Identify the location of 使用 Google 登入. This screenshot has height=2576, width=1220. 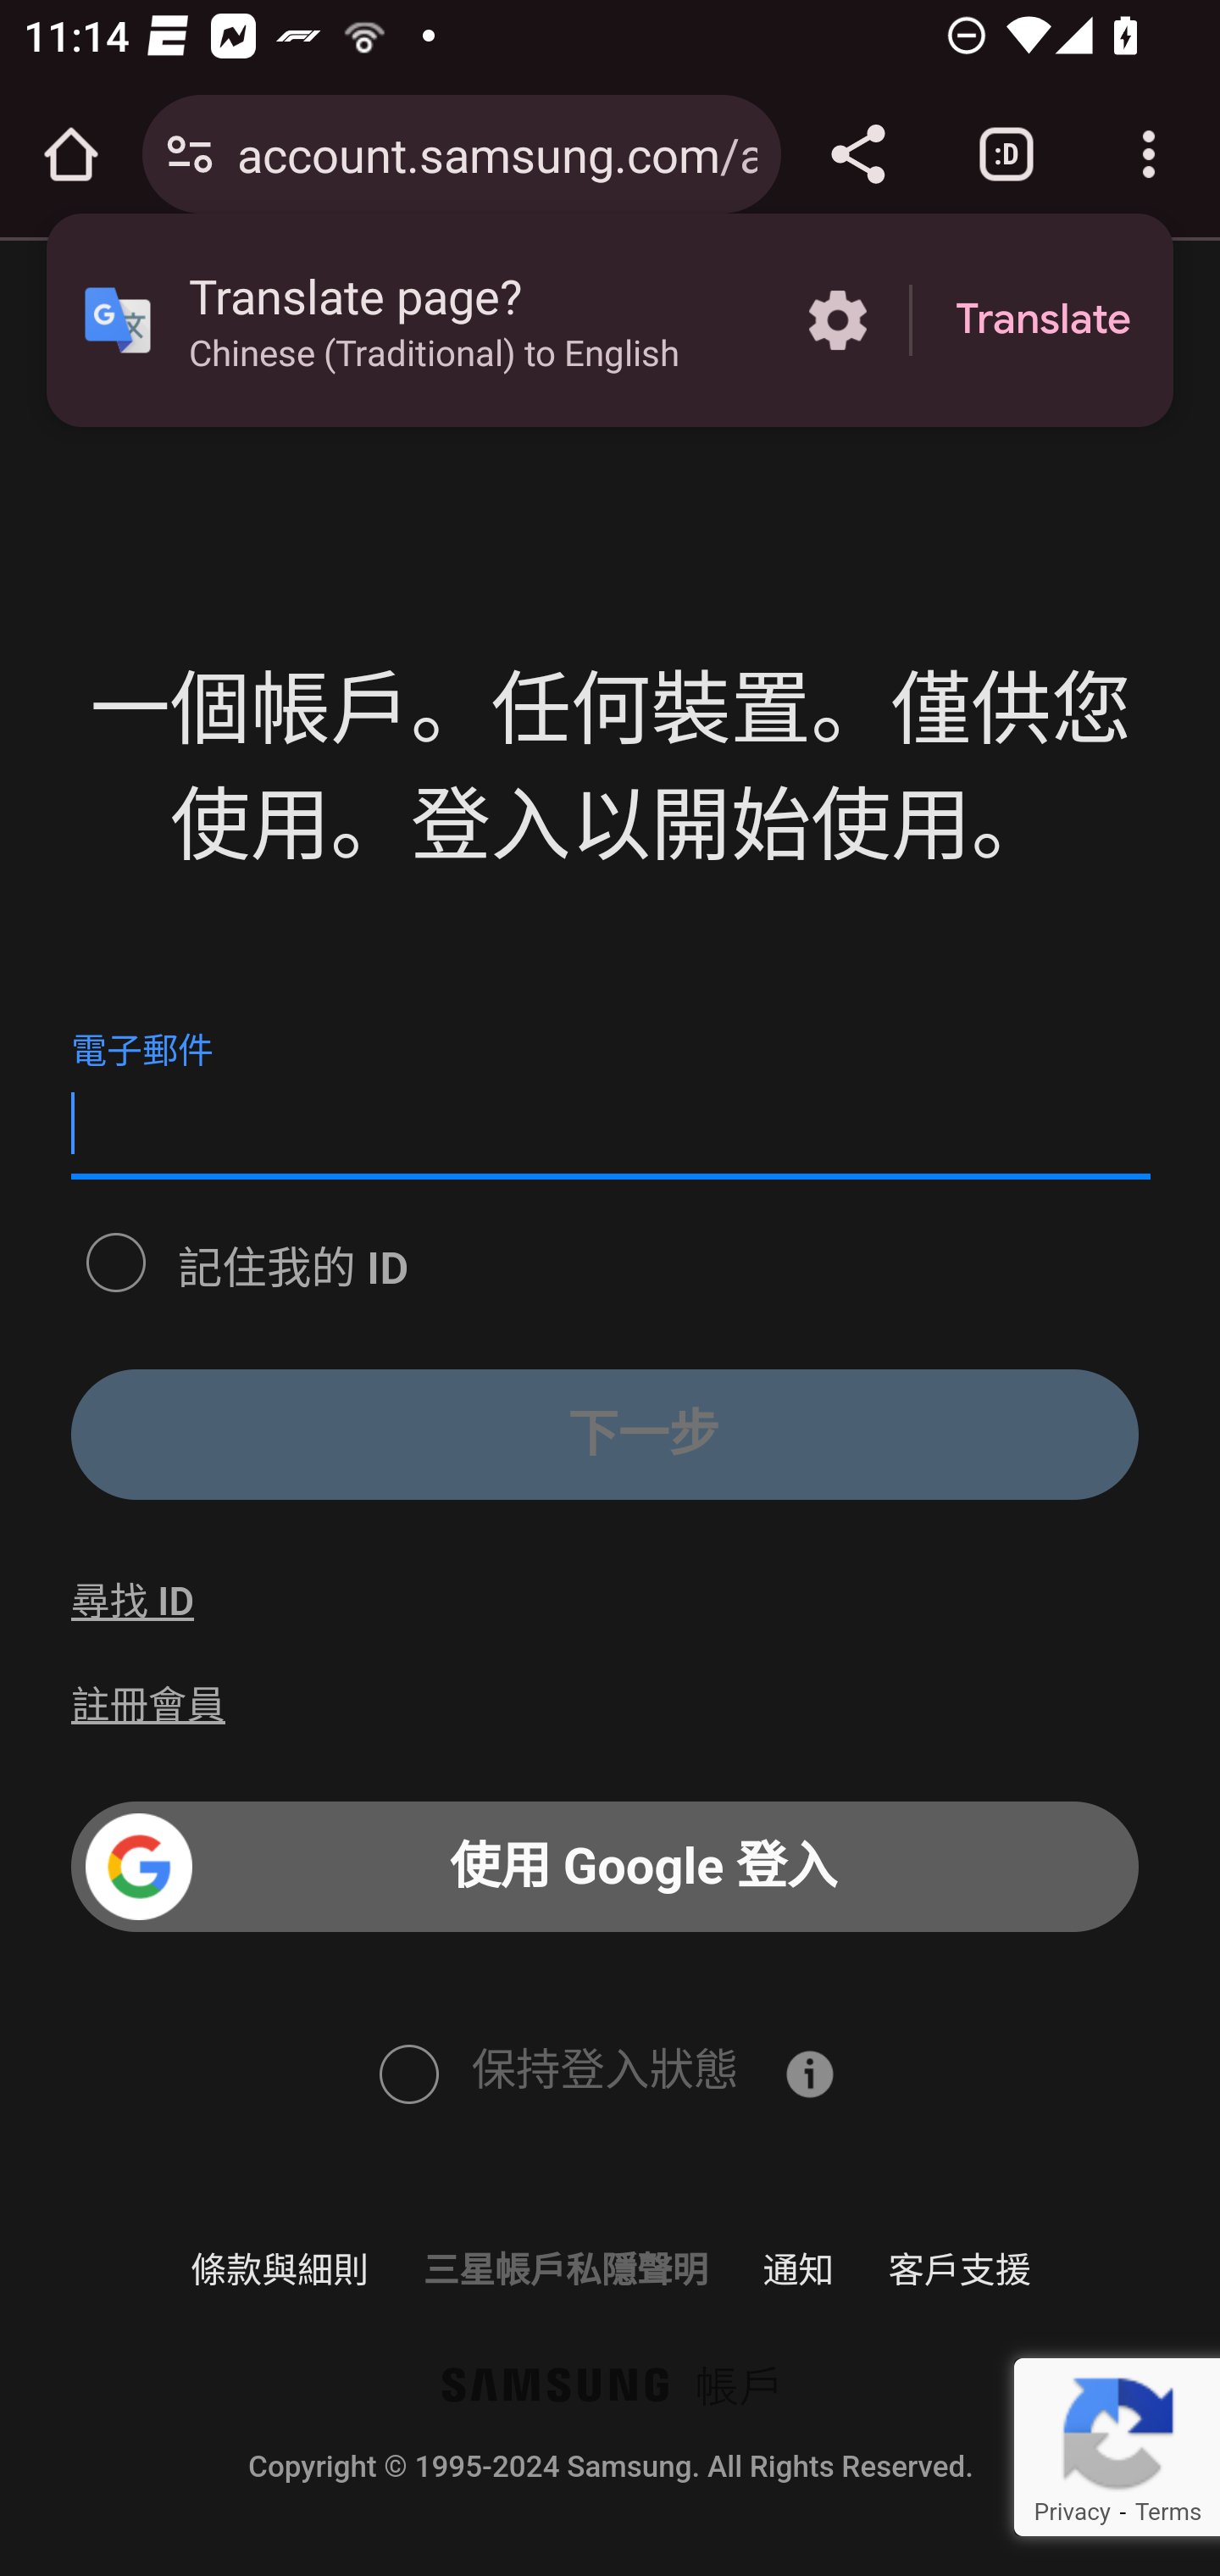
(605, 1868).